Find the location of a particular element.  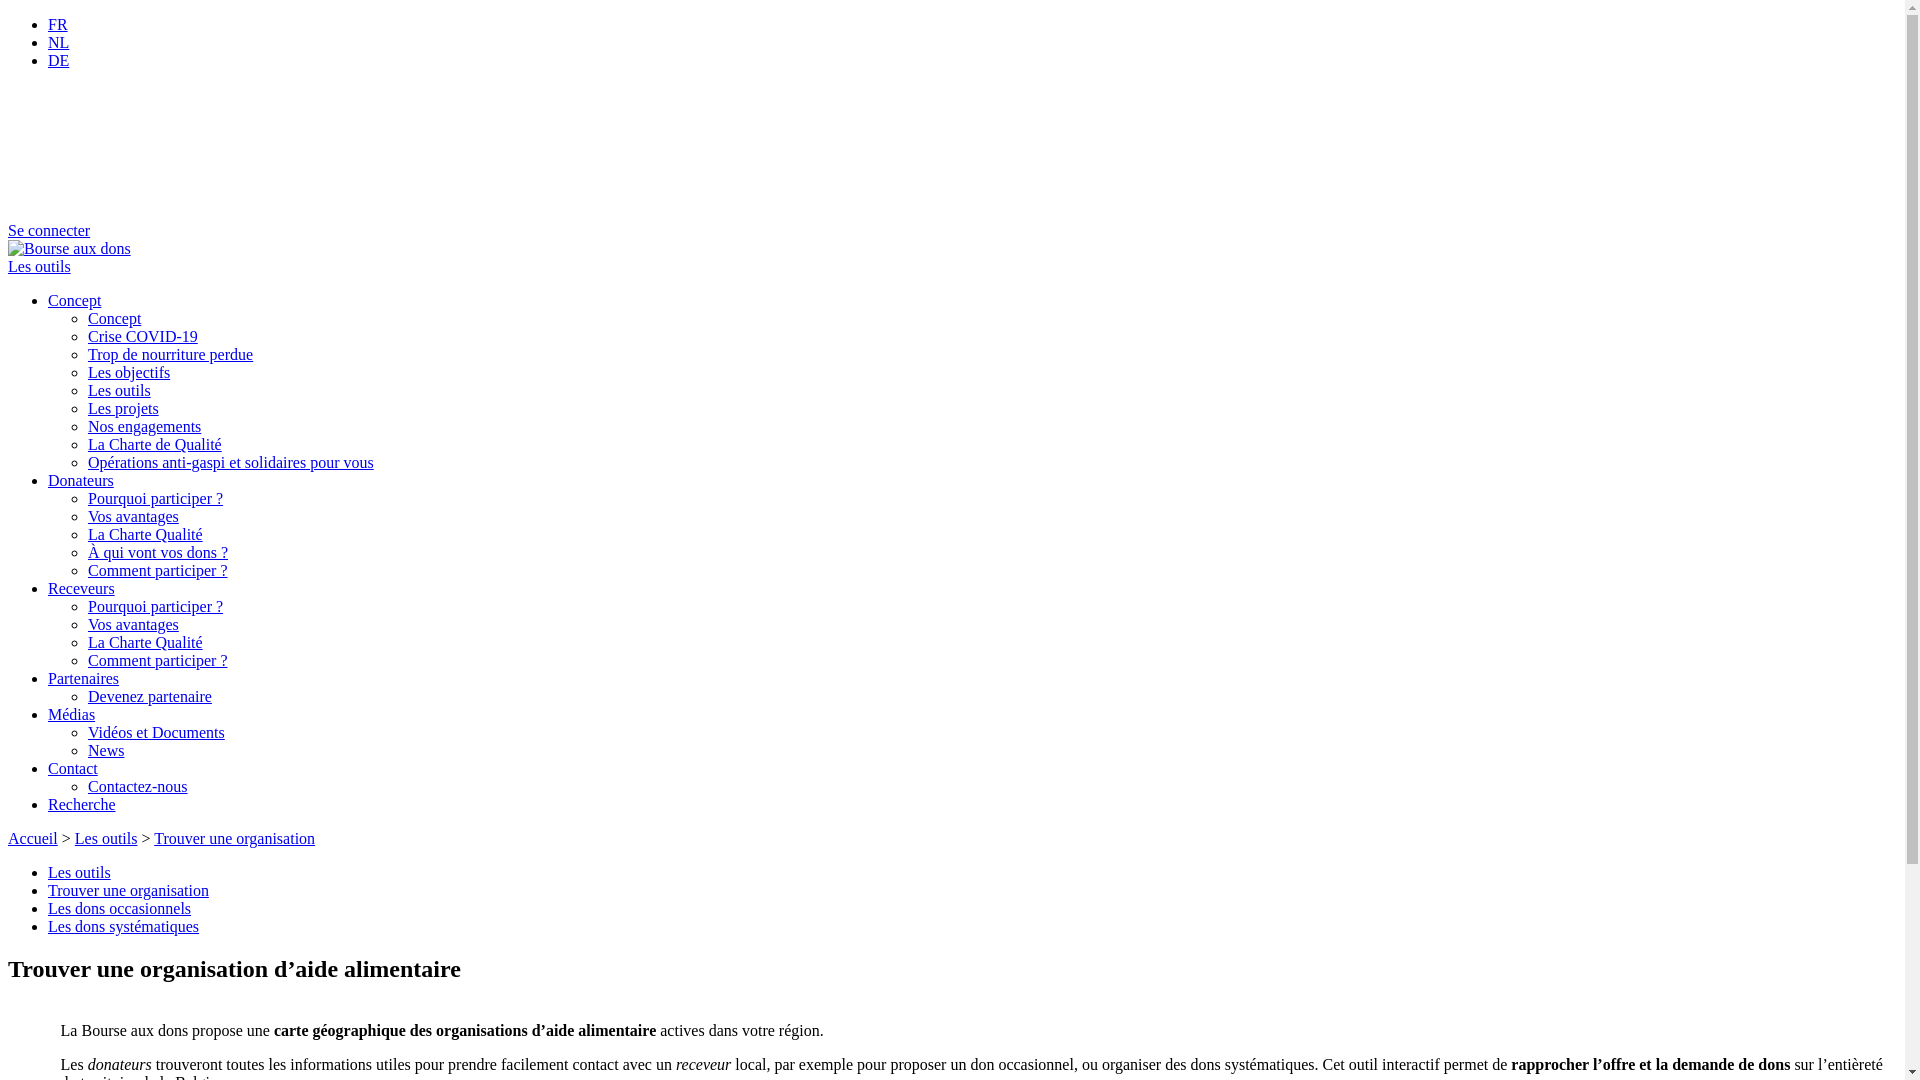

FR is located at coordinates (58, 24).